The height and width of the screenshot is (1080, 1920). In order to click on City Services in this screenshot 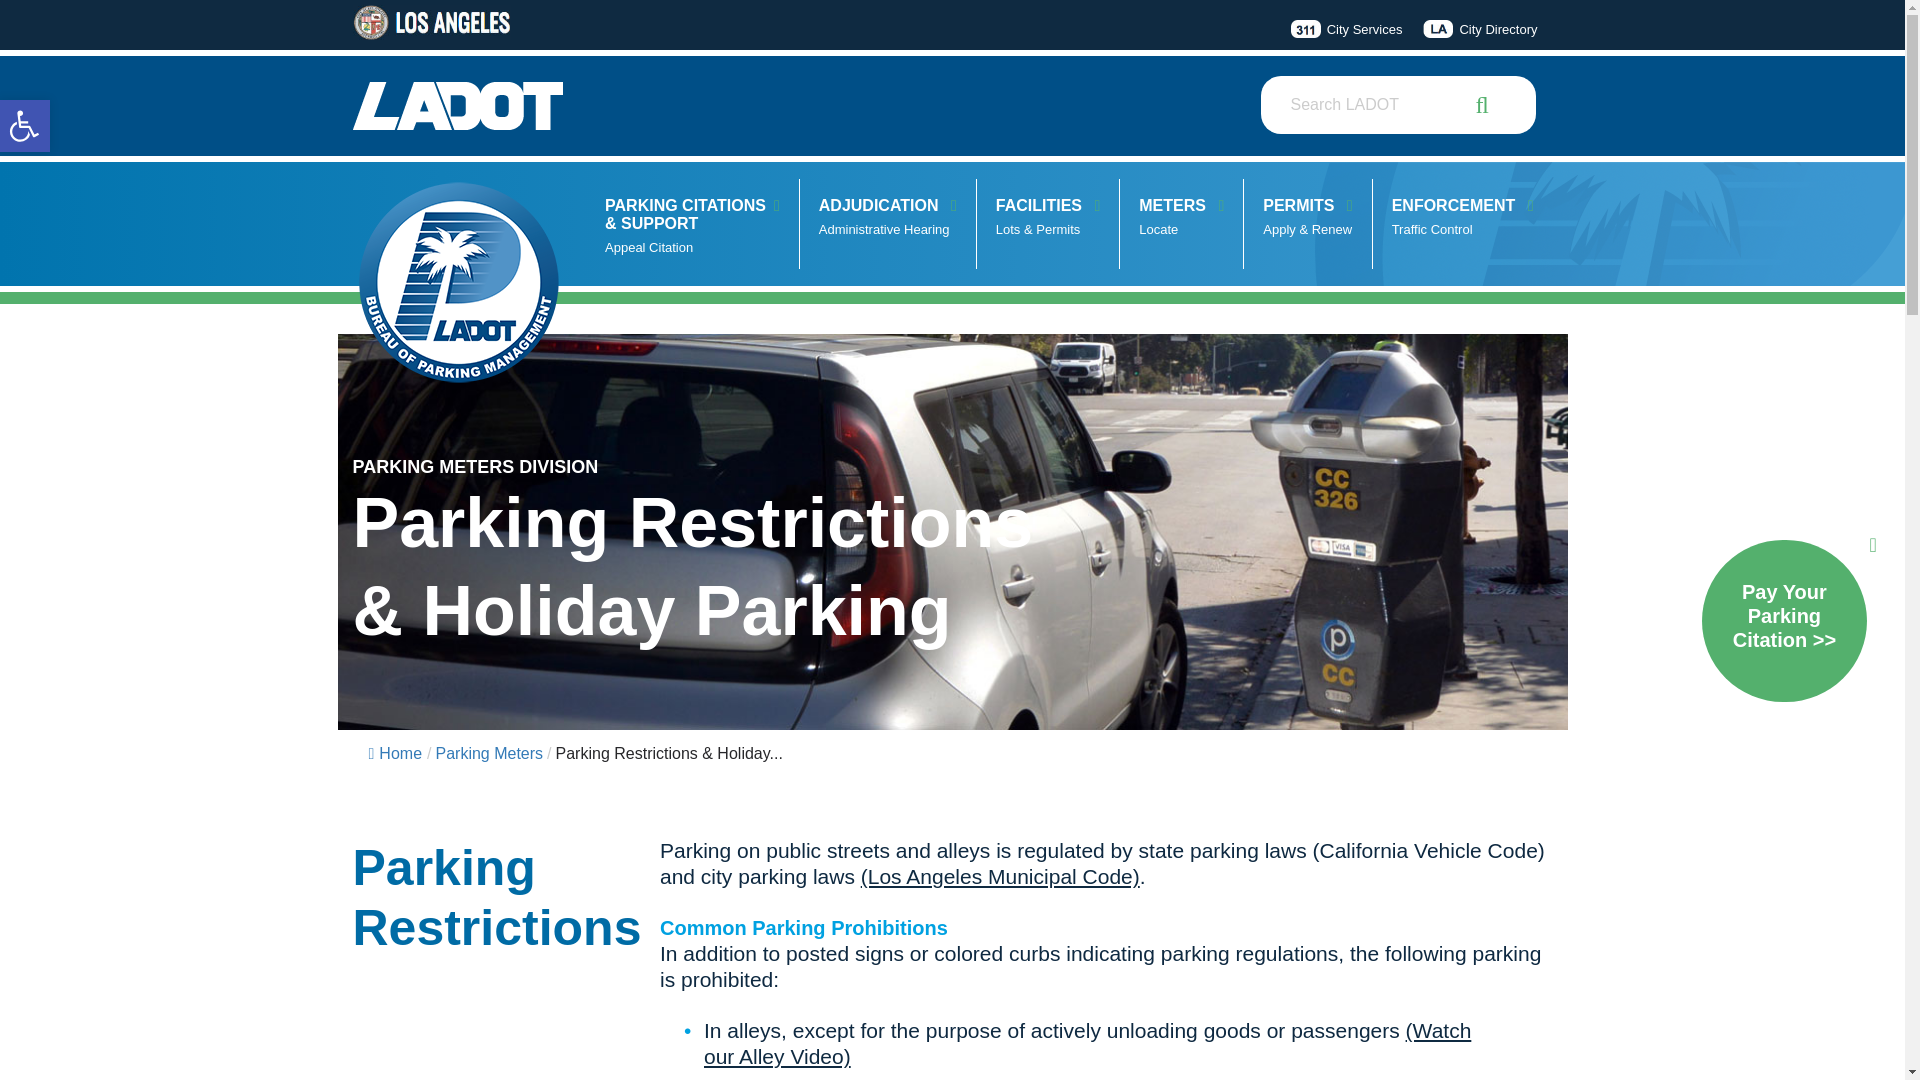, I will do `click(1476, 30)`.